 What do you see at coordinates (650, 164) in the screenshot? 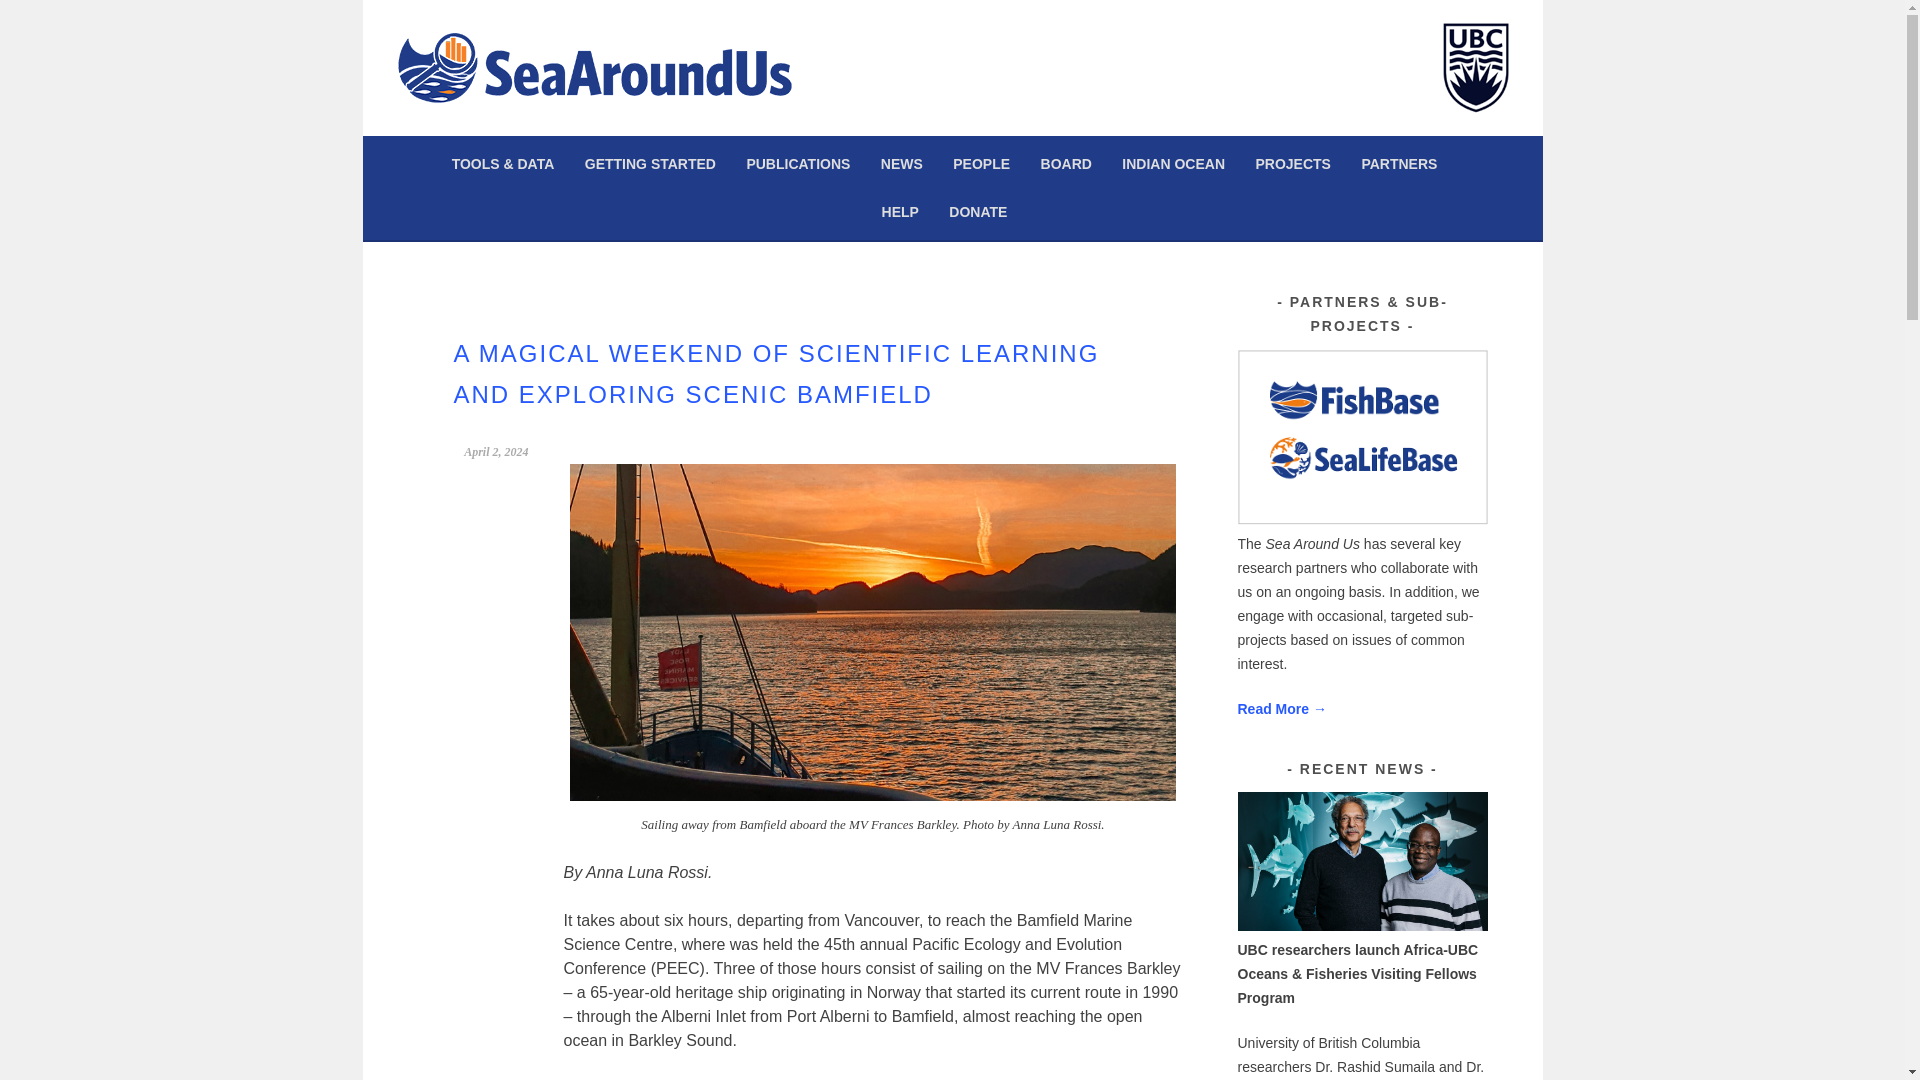
I see `GETTING STARTED` at bounding box center [650, 164].